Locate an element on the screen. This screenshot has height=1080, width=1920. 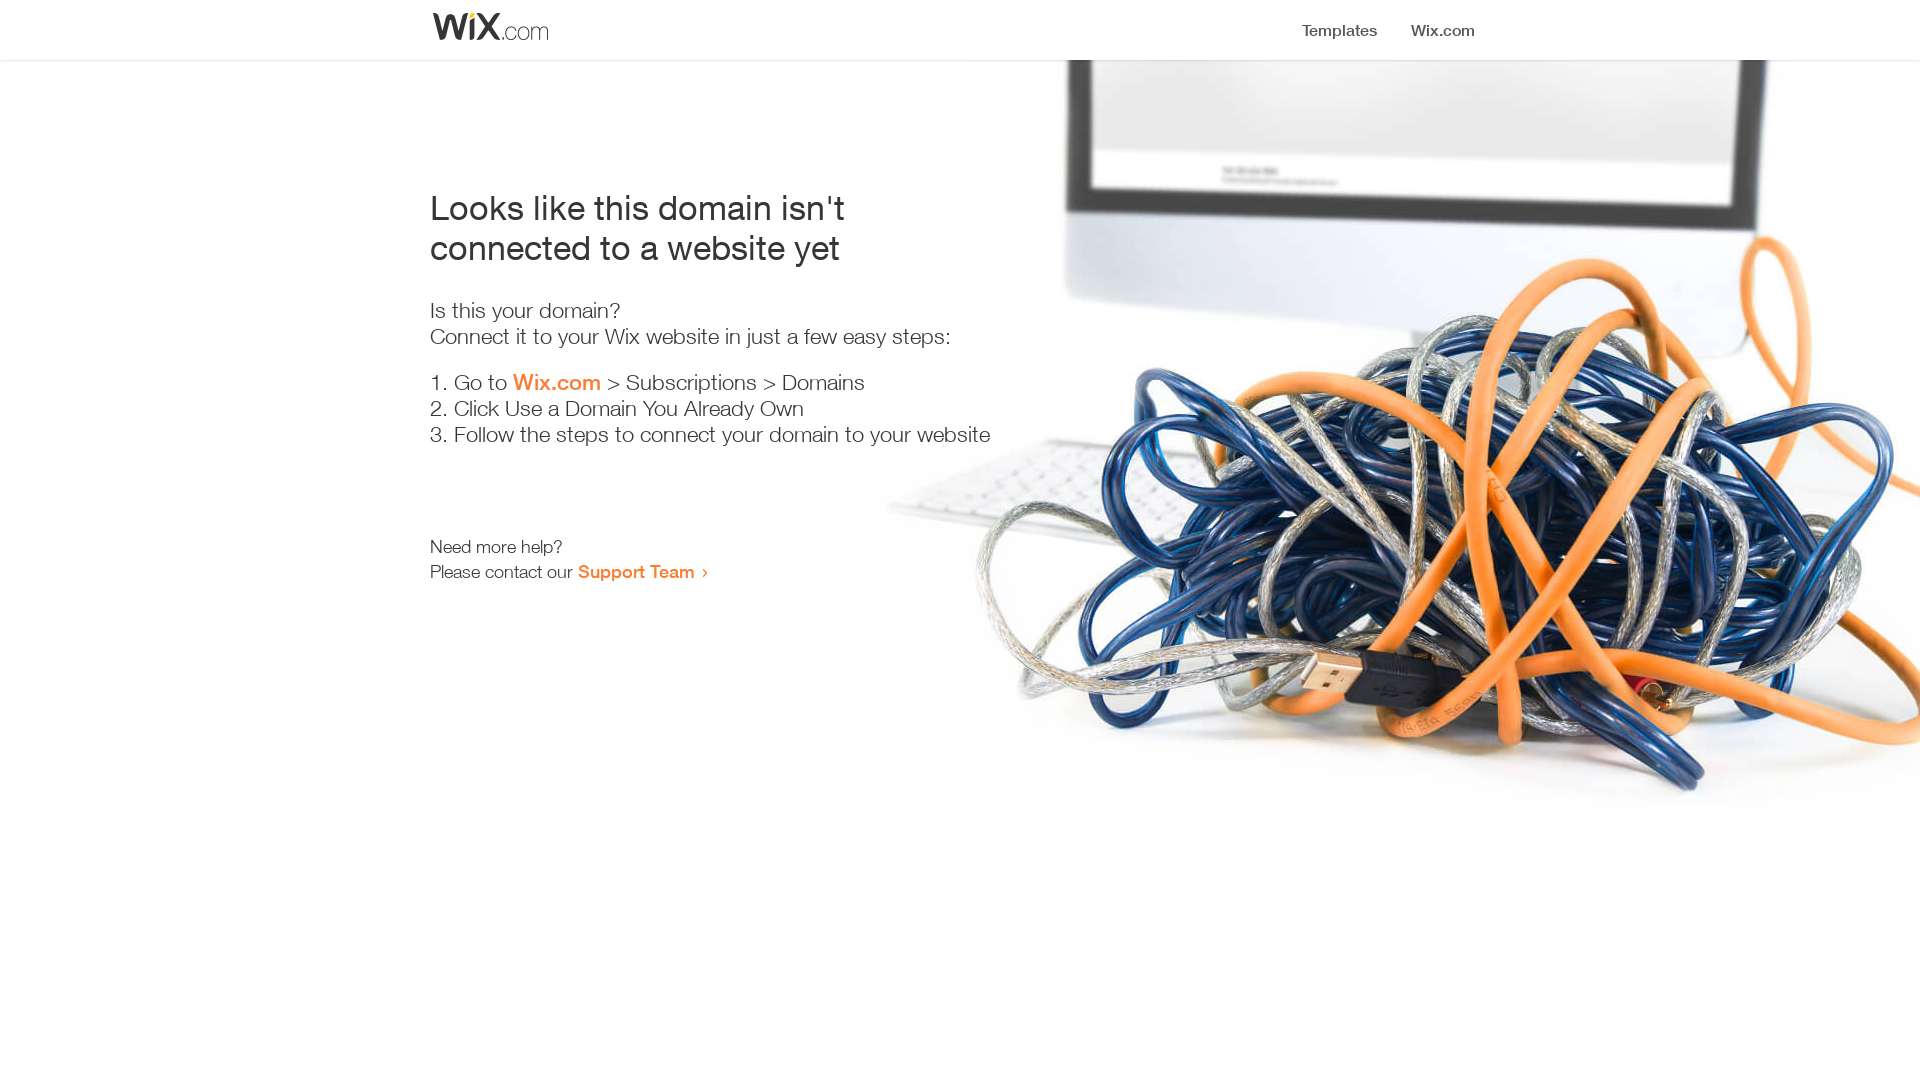
Wix.com is located at coordinates (557, 382).